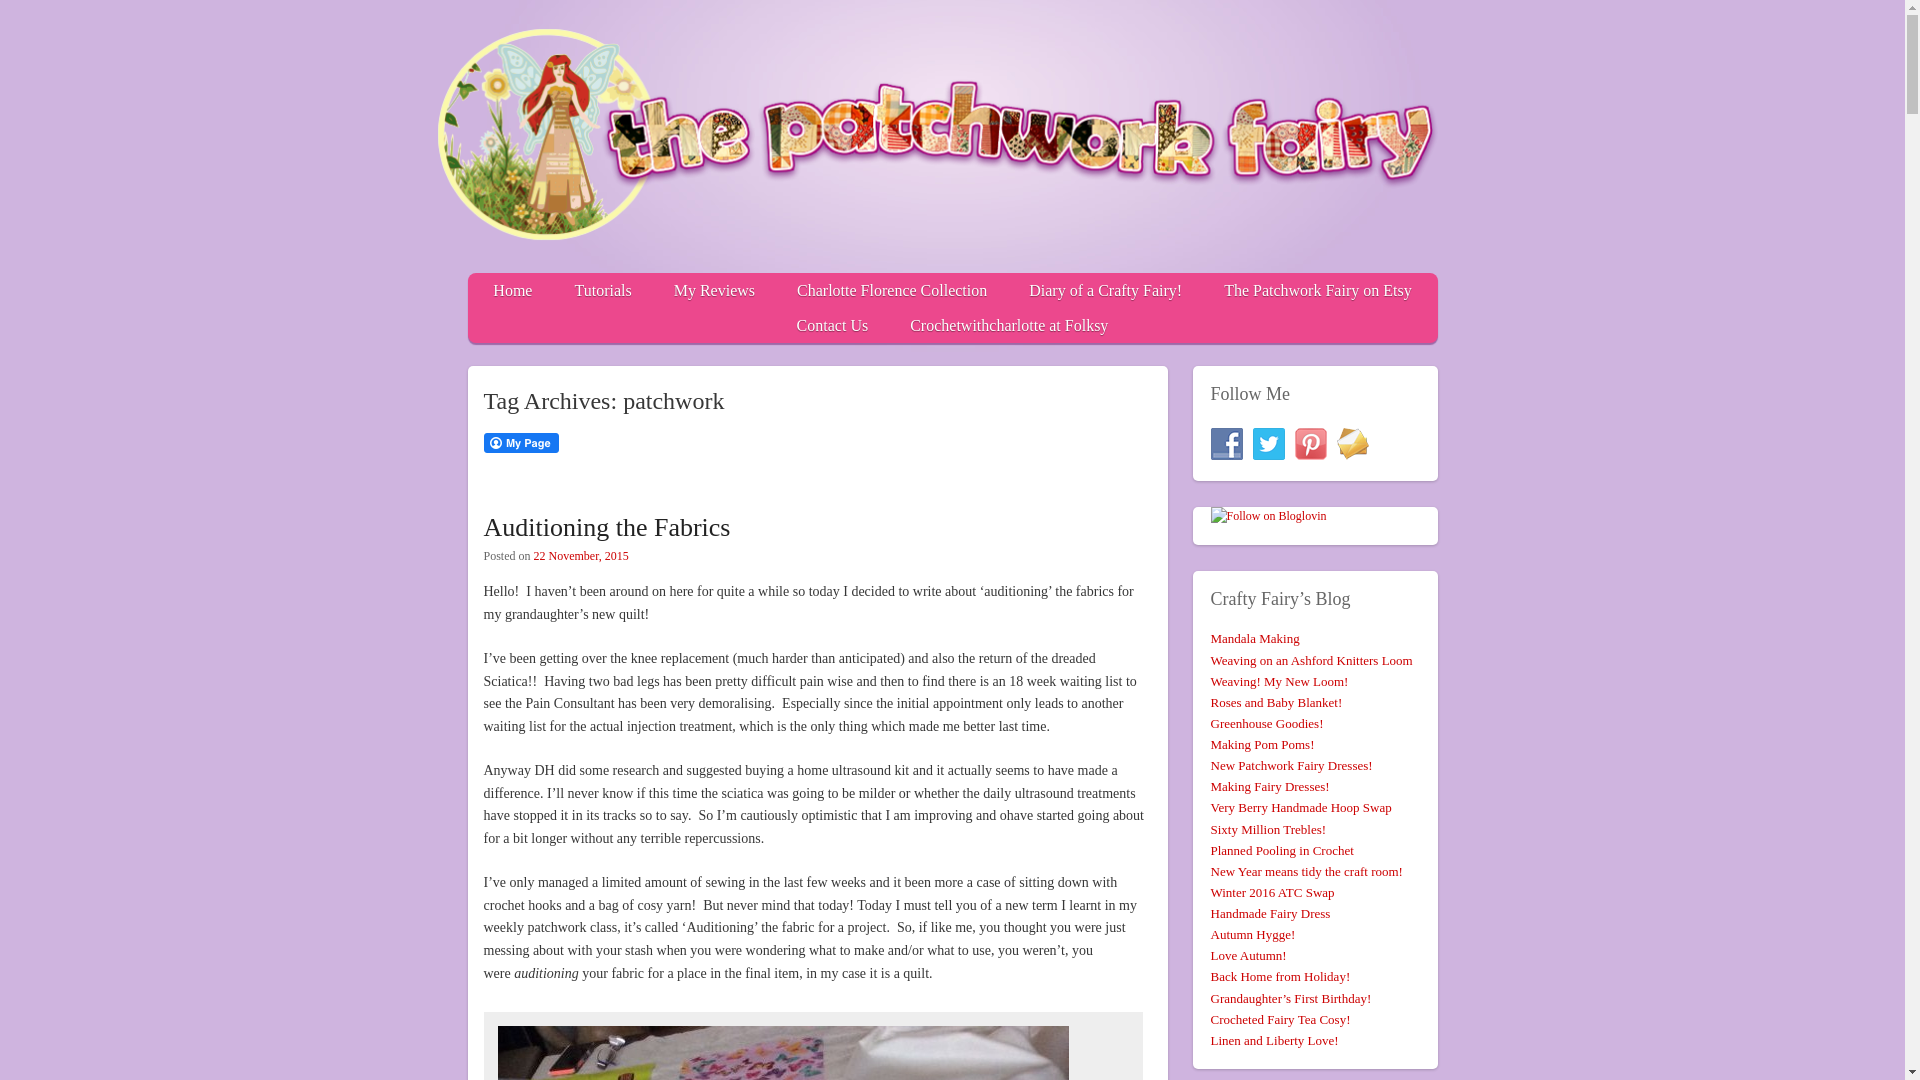 Image resolution: width=1920 pixels, height=1080 pixels. Describe the element at coordinates (714, 289) in the screenshot. I see `My Reviews` at that location.